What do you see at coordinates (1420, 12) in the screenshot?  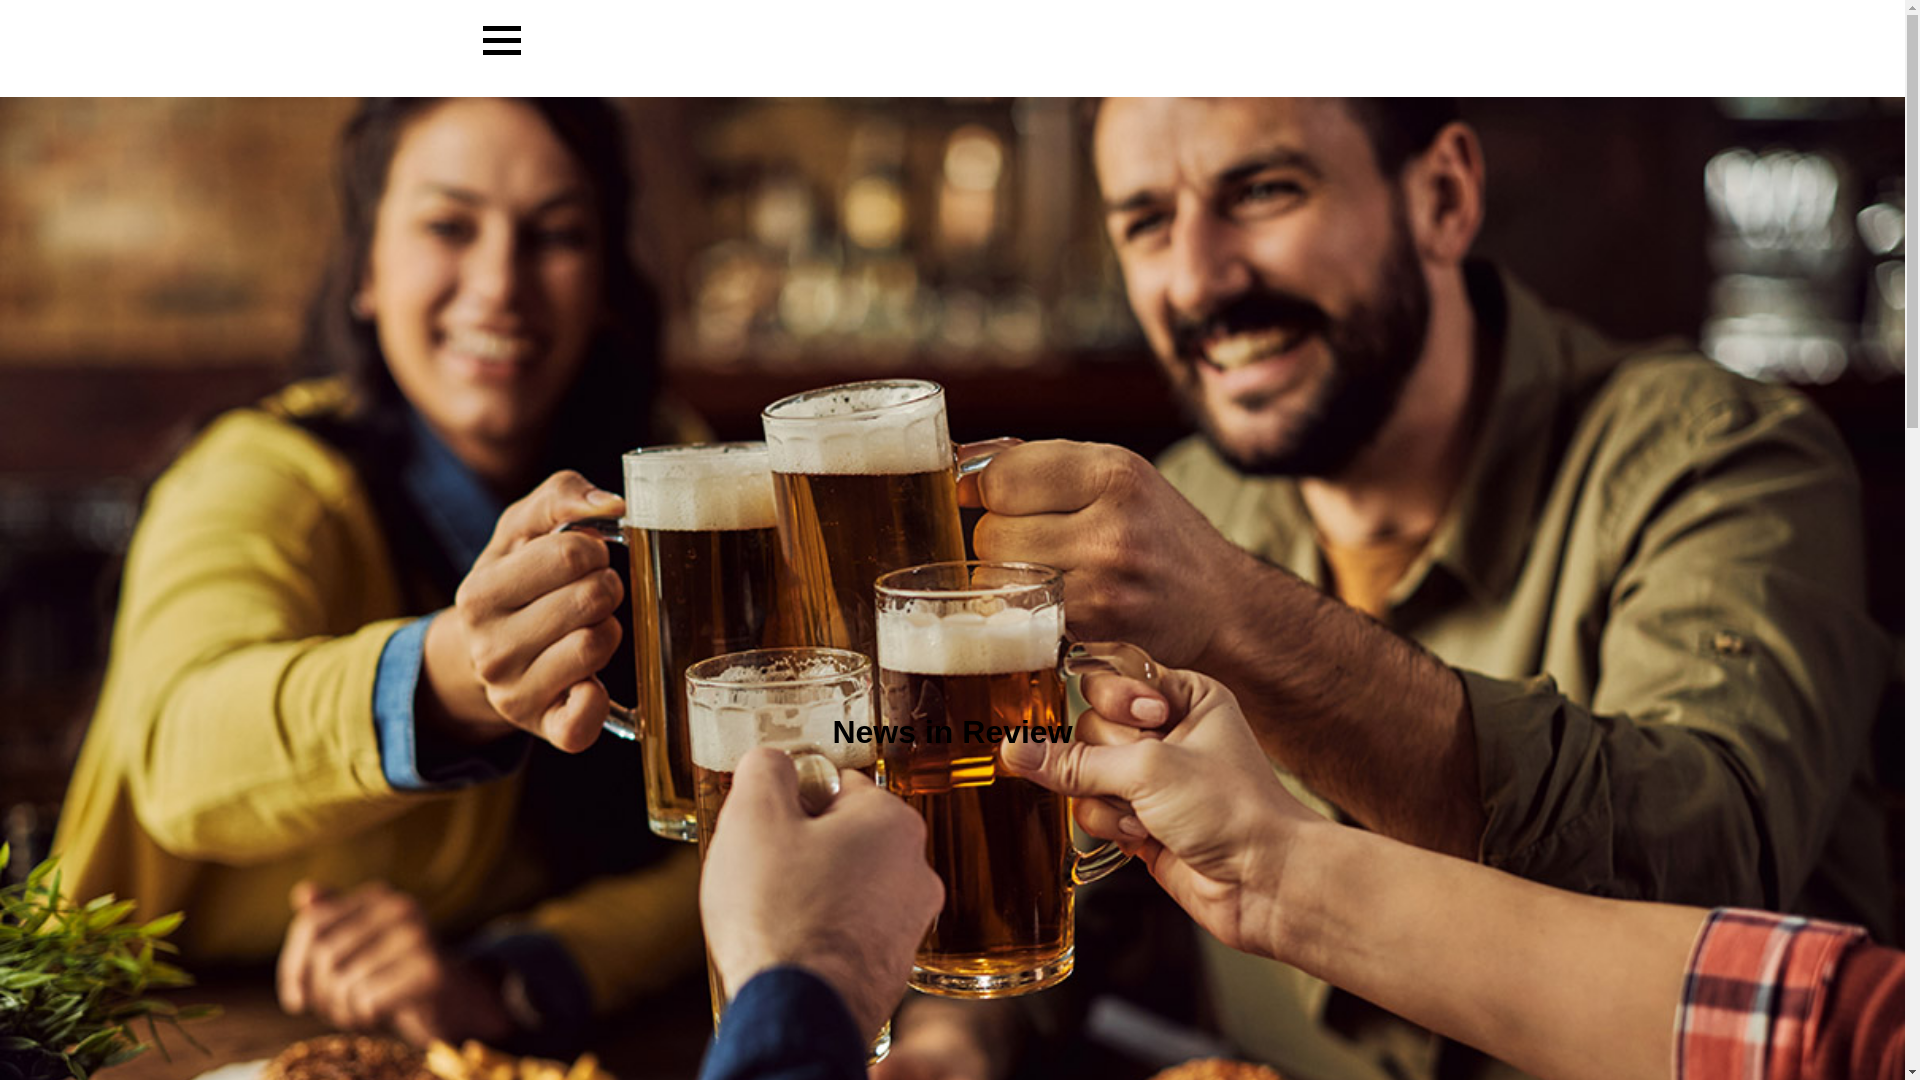 I see `Search` at bounding box center [1420, 12].